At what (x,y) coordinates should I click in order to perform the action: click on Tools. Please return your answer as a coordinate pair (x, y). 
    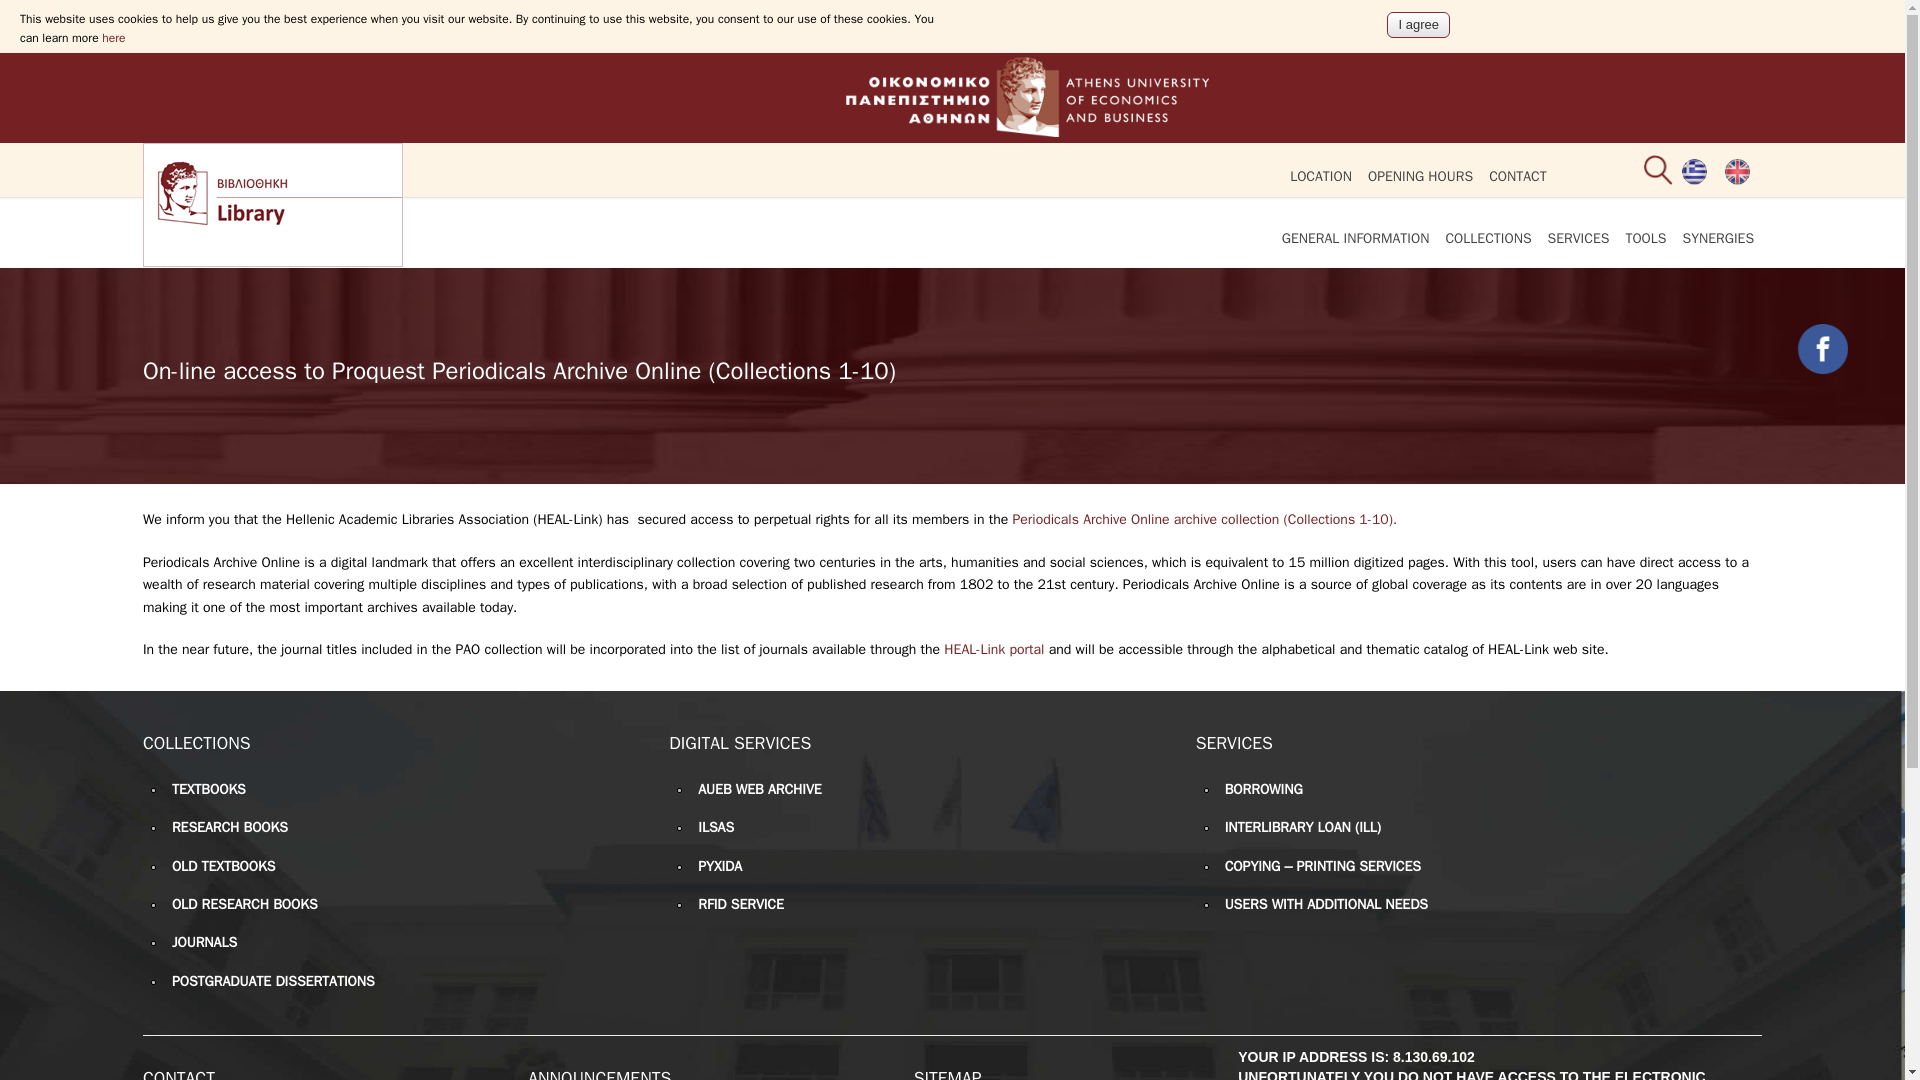
    Looking at the image, I should click on (1645, 238).